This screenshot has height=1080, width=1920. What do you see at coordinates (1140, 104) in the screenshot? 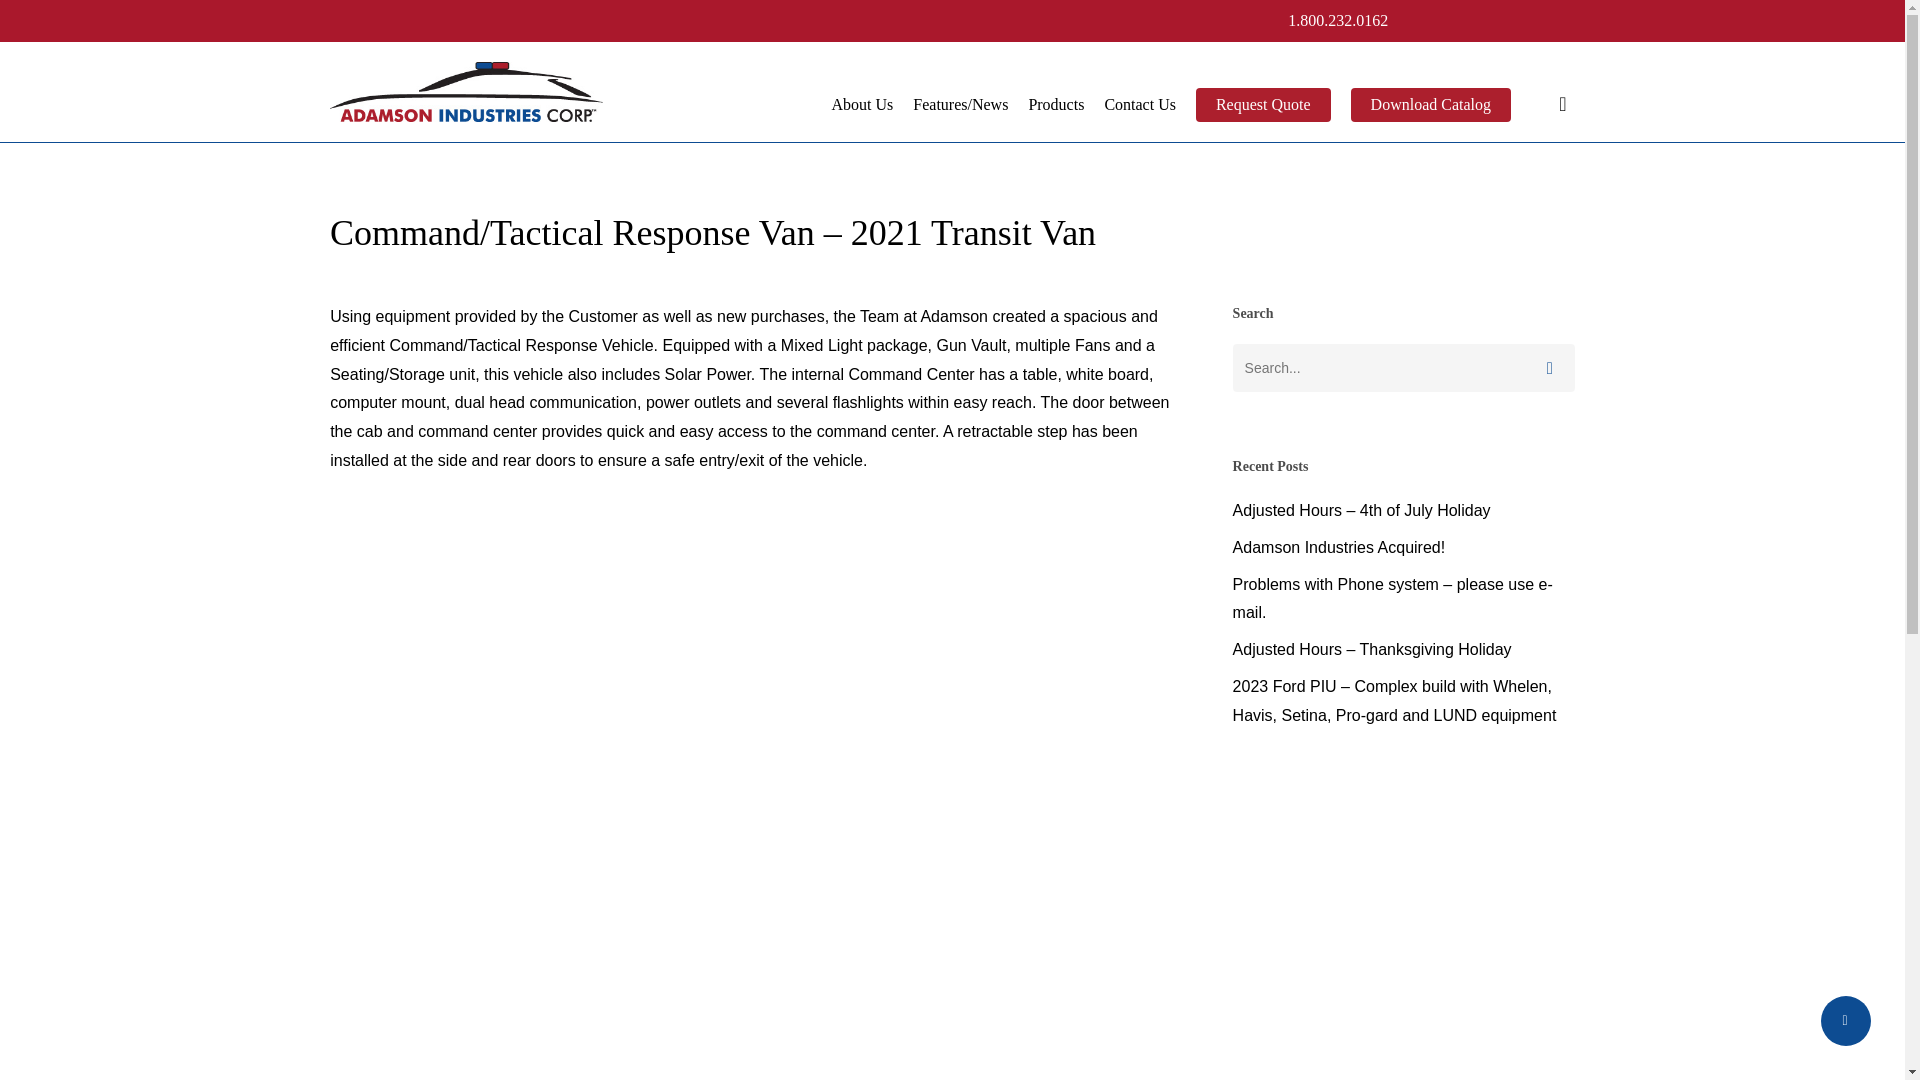
I see `Contact Us` at bounding box center [1140, 104].